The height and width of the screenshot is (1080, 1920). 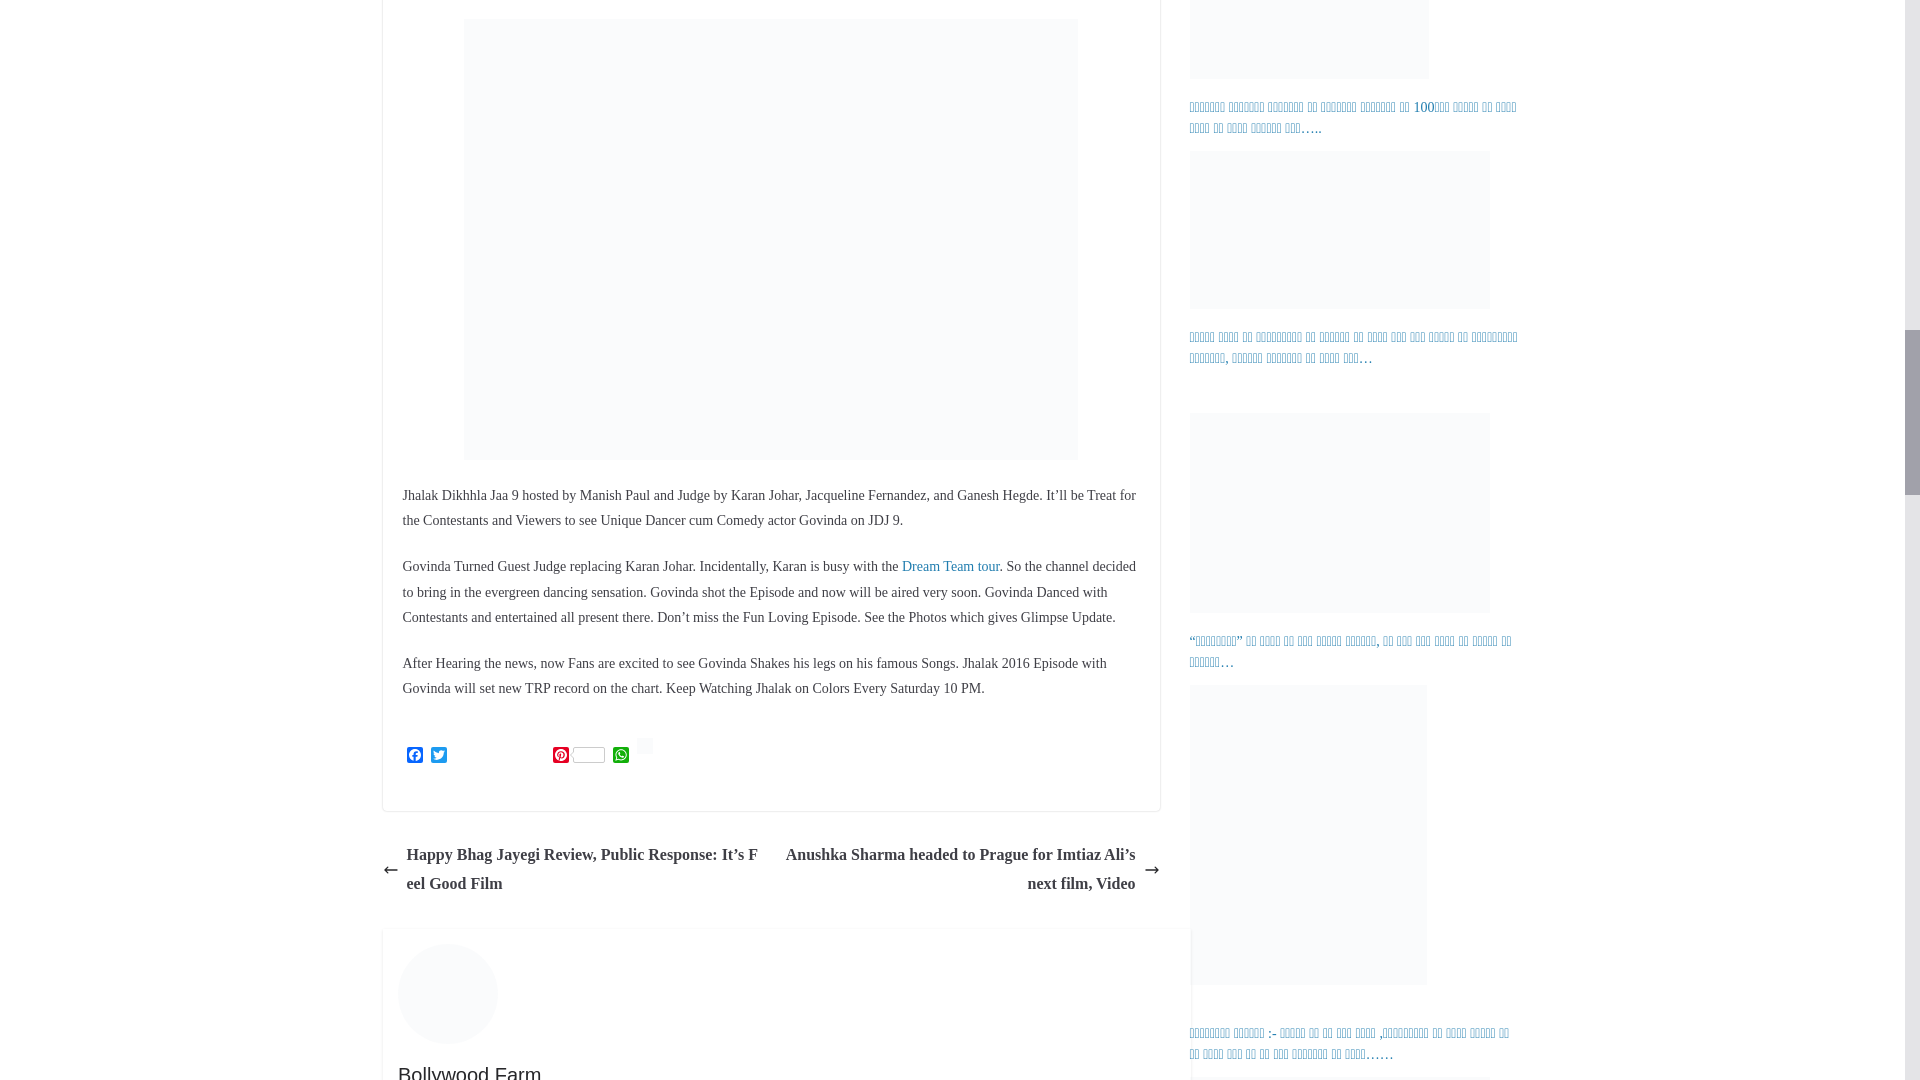 I want to click on Twitter, so click(x=438, y=756).